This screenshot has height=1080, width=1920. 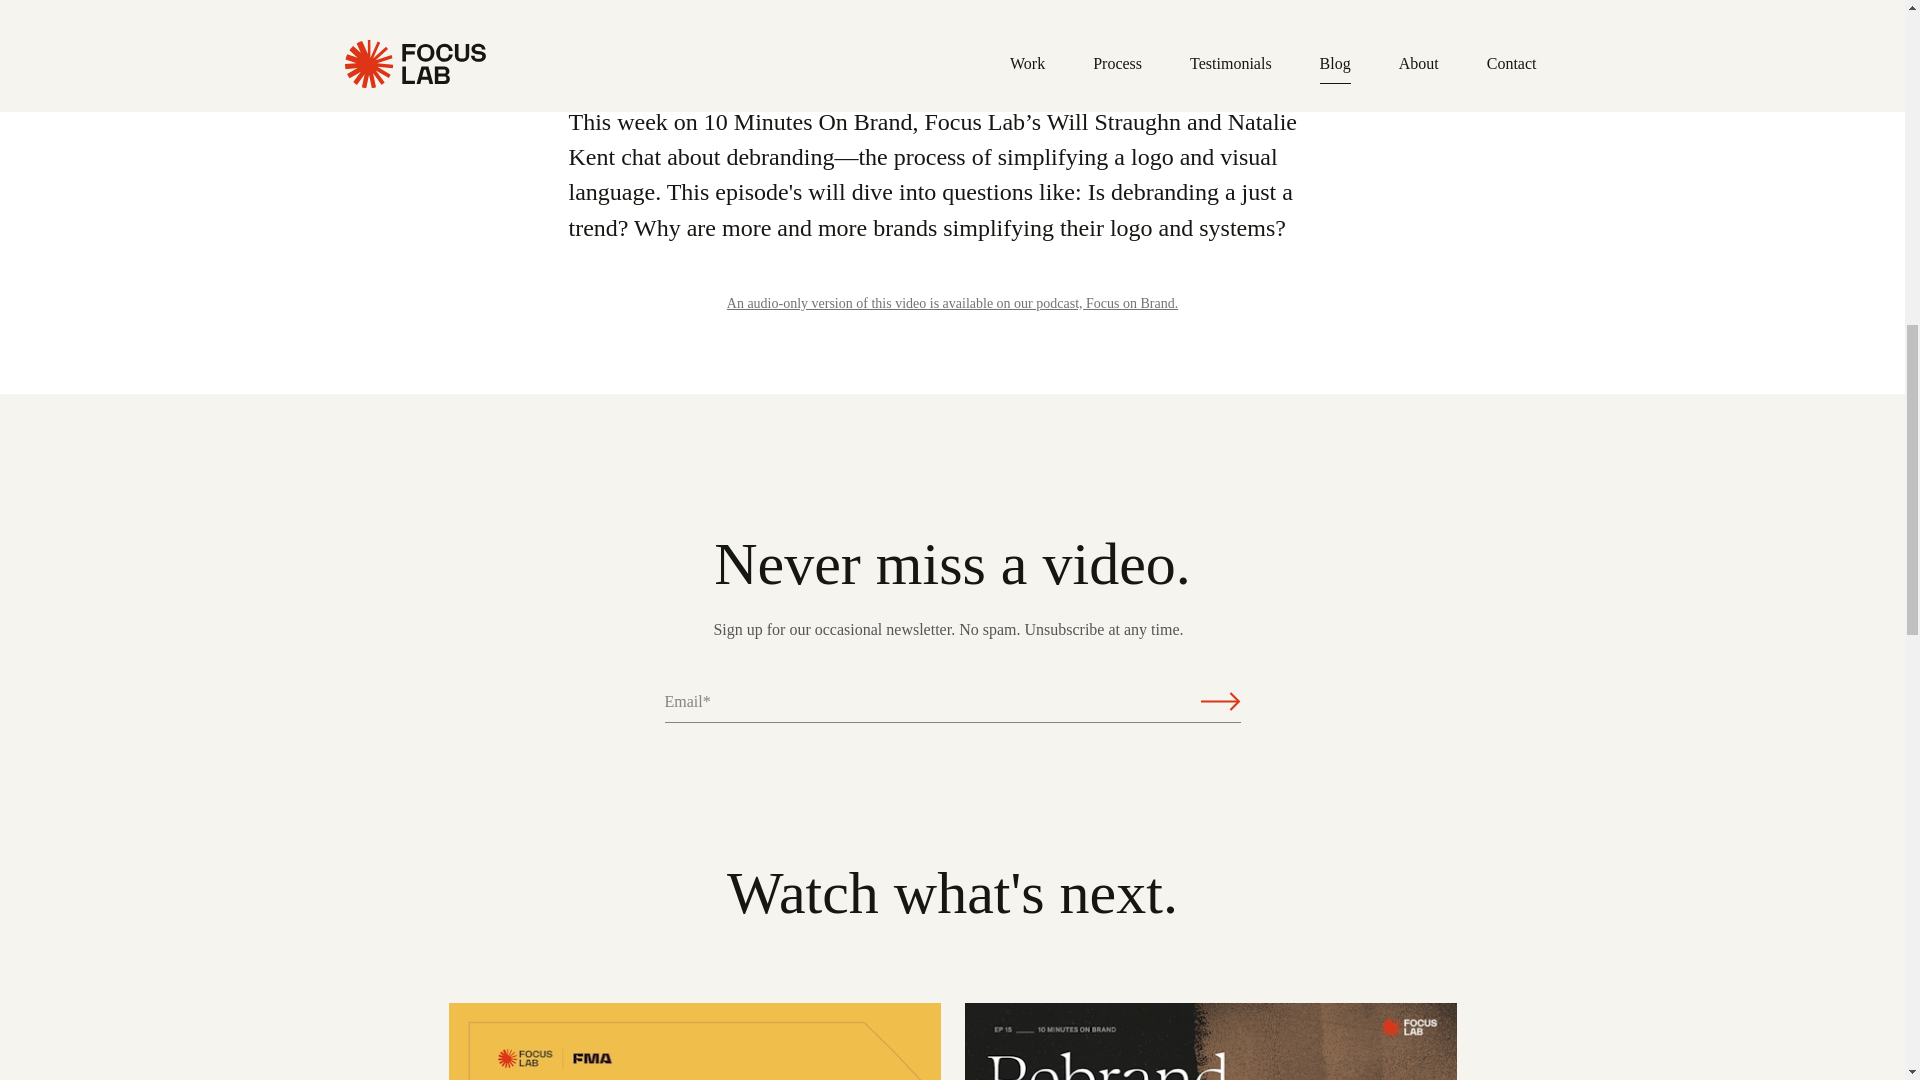 I want to click on Subscribe, so click(x=1220, y=702).